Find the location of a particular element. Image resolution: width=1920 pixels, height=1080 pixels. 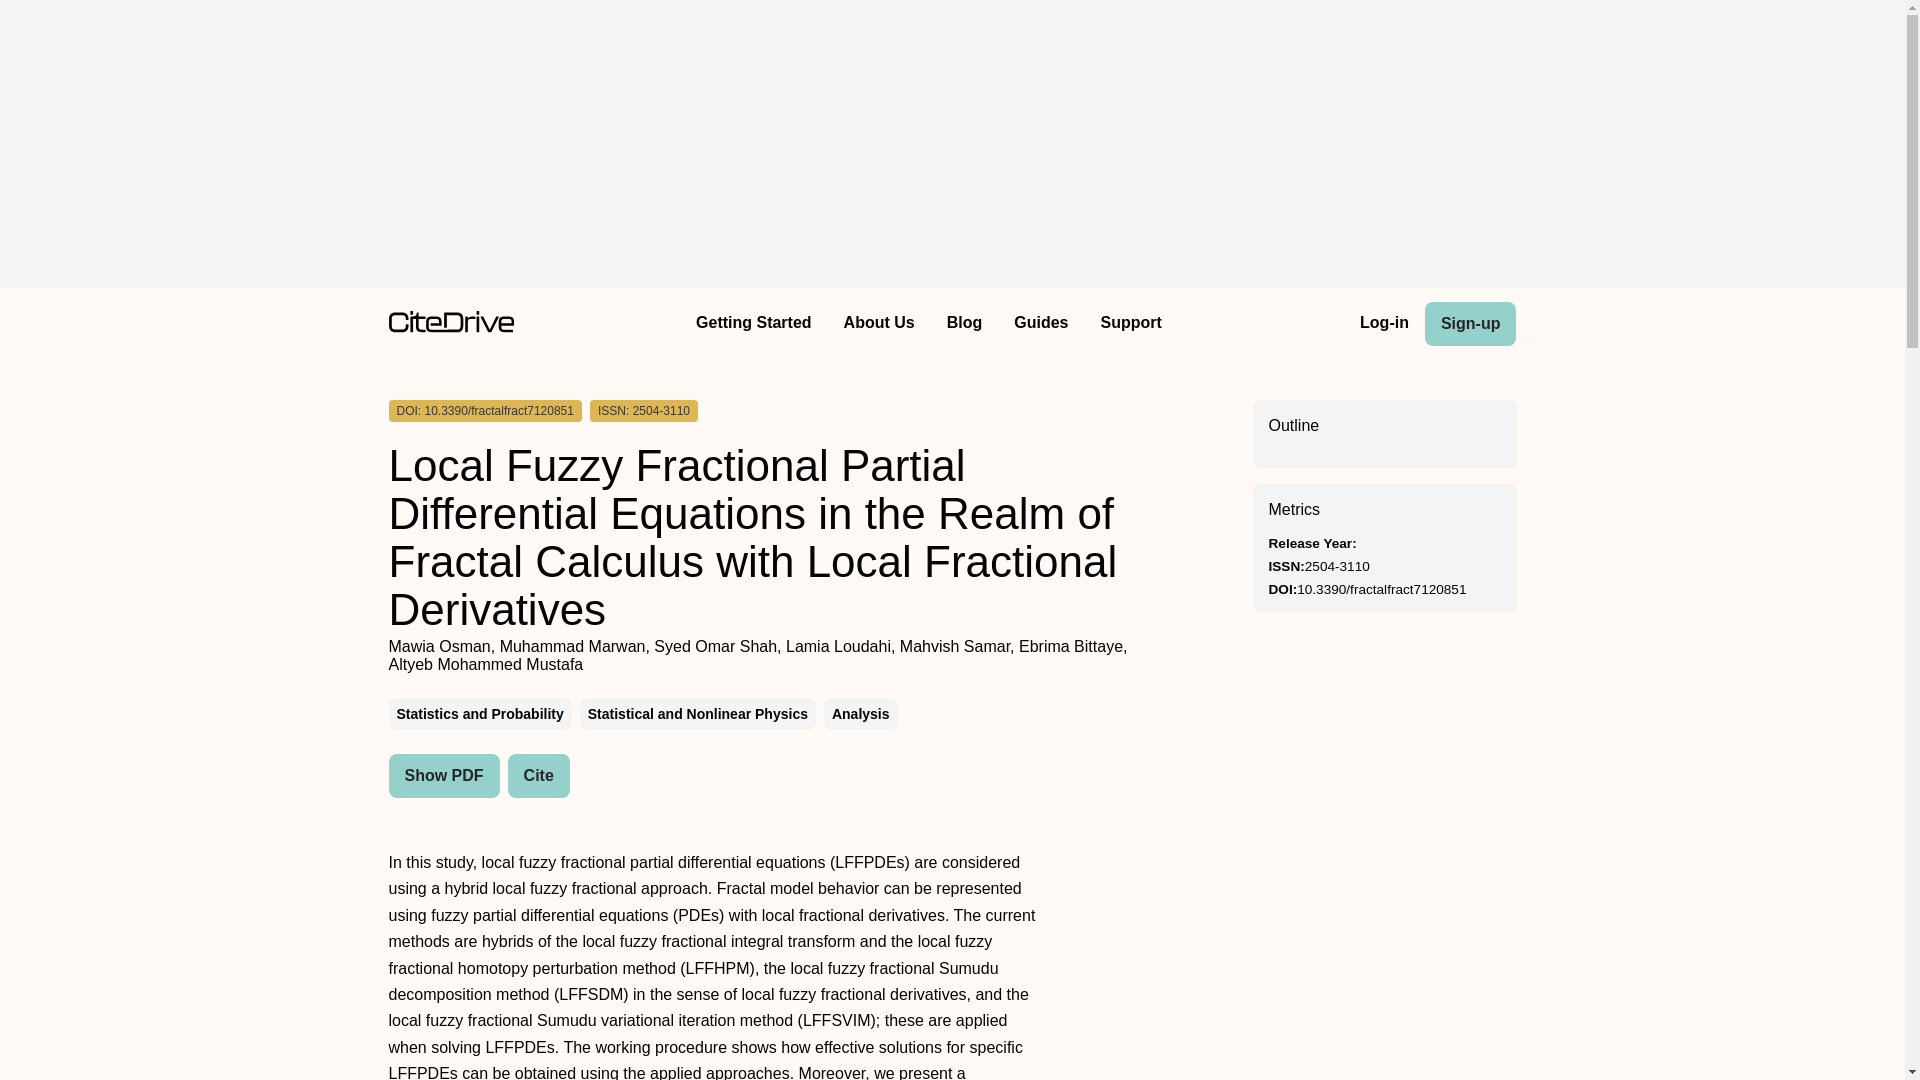

Guides is located at coordinates (1041, 324).